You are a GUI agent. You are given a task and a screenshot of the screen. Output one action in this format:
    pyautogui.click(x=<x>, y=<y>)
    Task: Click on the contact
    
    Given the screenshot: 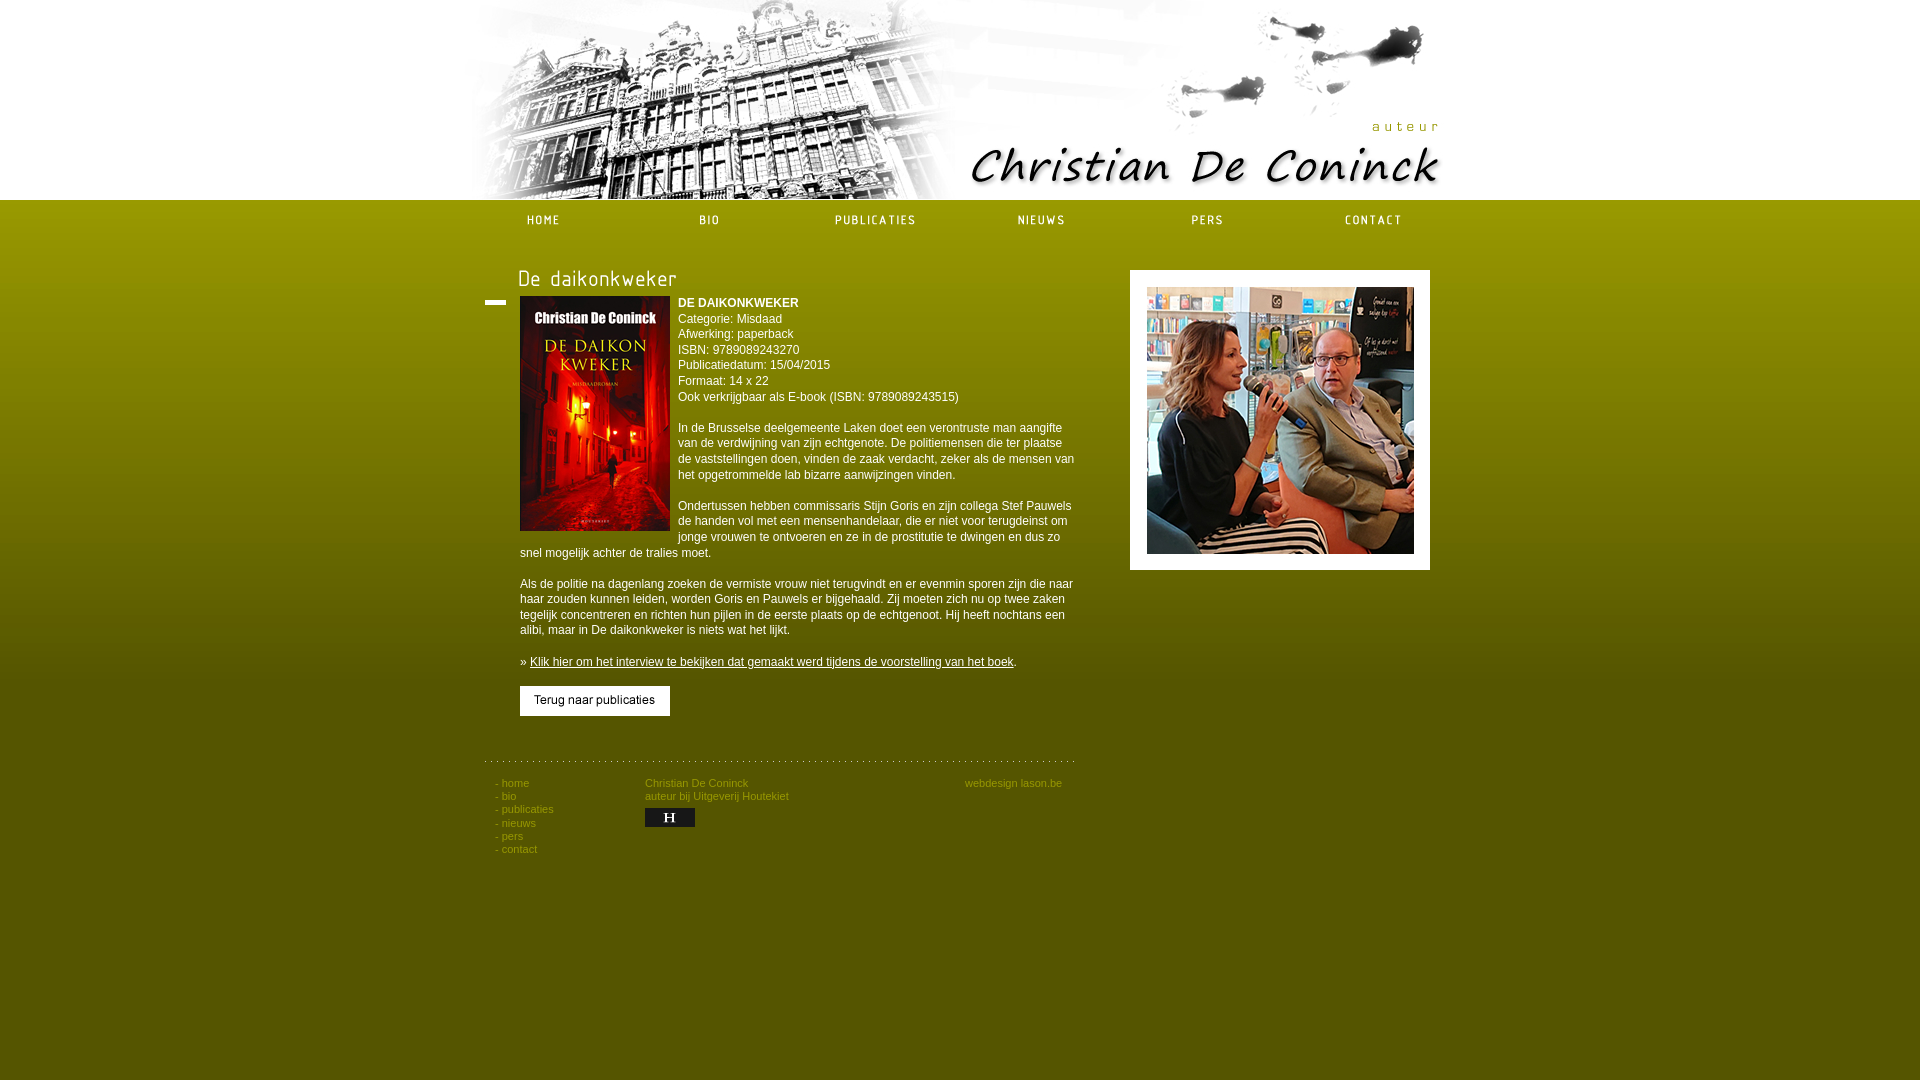 What is the action you would take?
    pyautogui.click(x=520, y=849)
    